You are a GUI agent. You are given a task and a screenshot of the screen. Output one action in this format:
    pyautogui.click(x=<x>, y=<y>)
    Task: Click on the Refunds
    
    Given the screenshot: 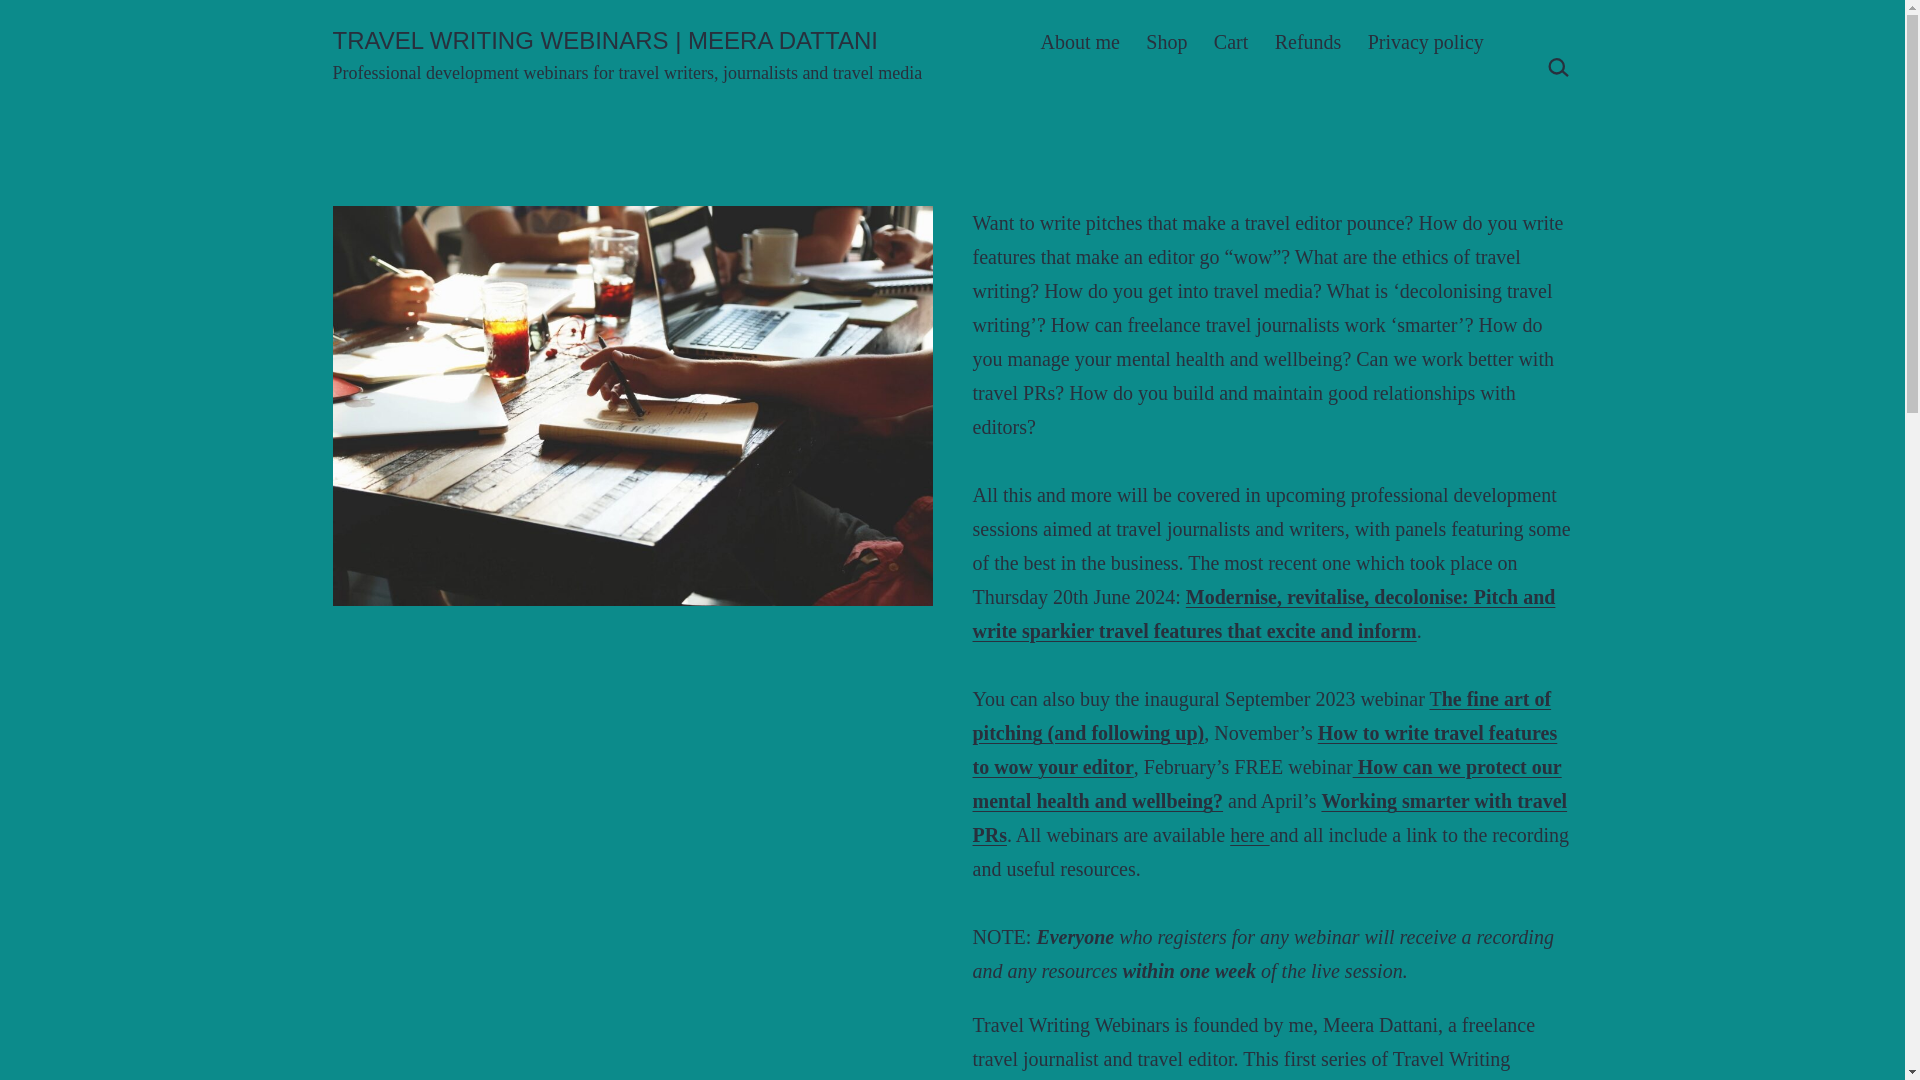 What is the action you would take?
    pyautogui.click(x=1307, y=42)
    